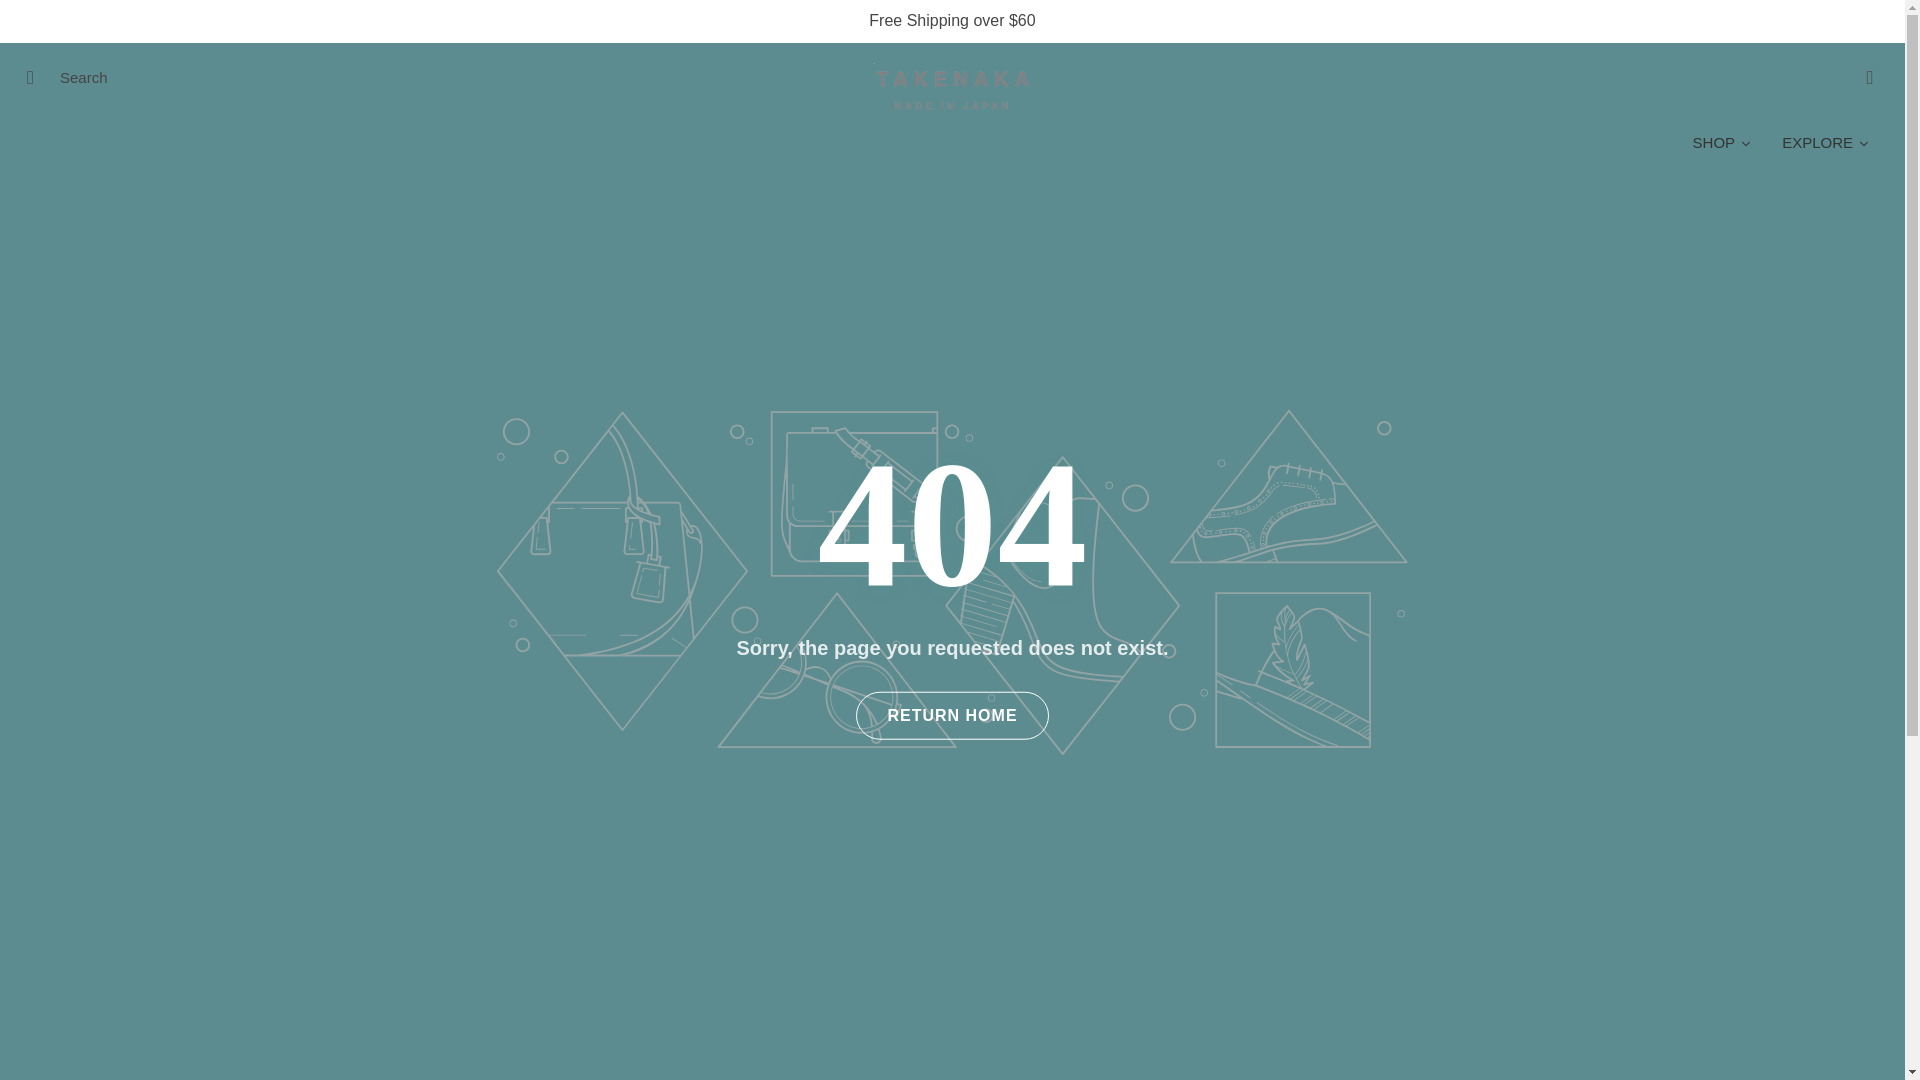  I want to click on You have 0 items in your cart, so click(1870, 77).